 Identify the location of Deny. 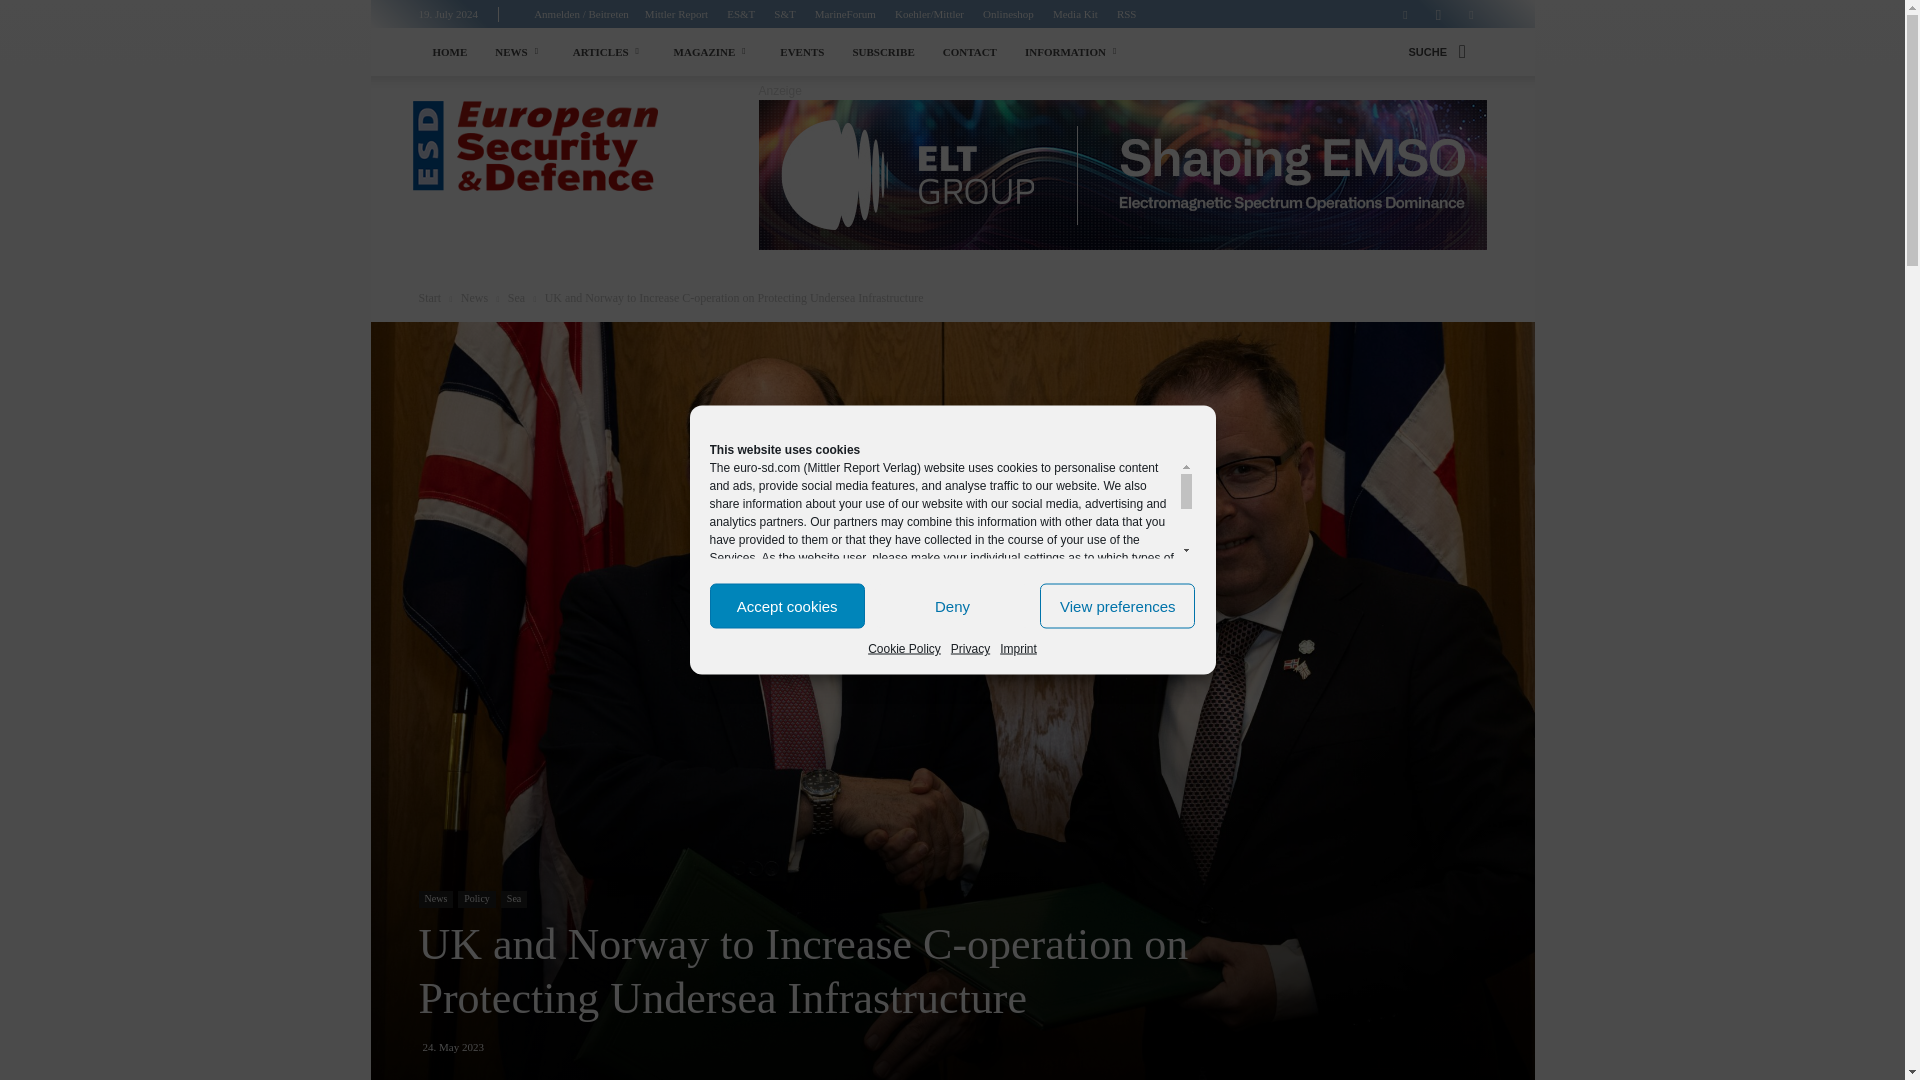
(952, 606).